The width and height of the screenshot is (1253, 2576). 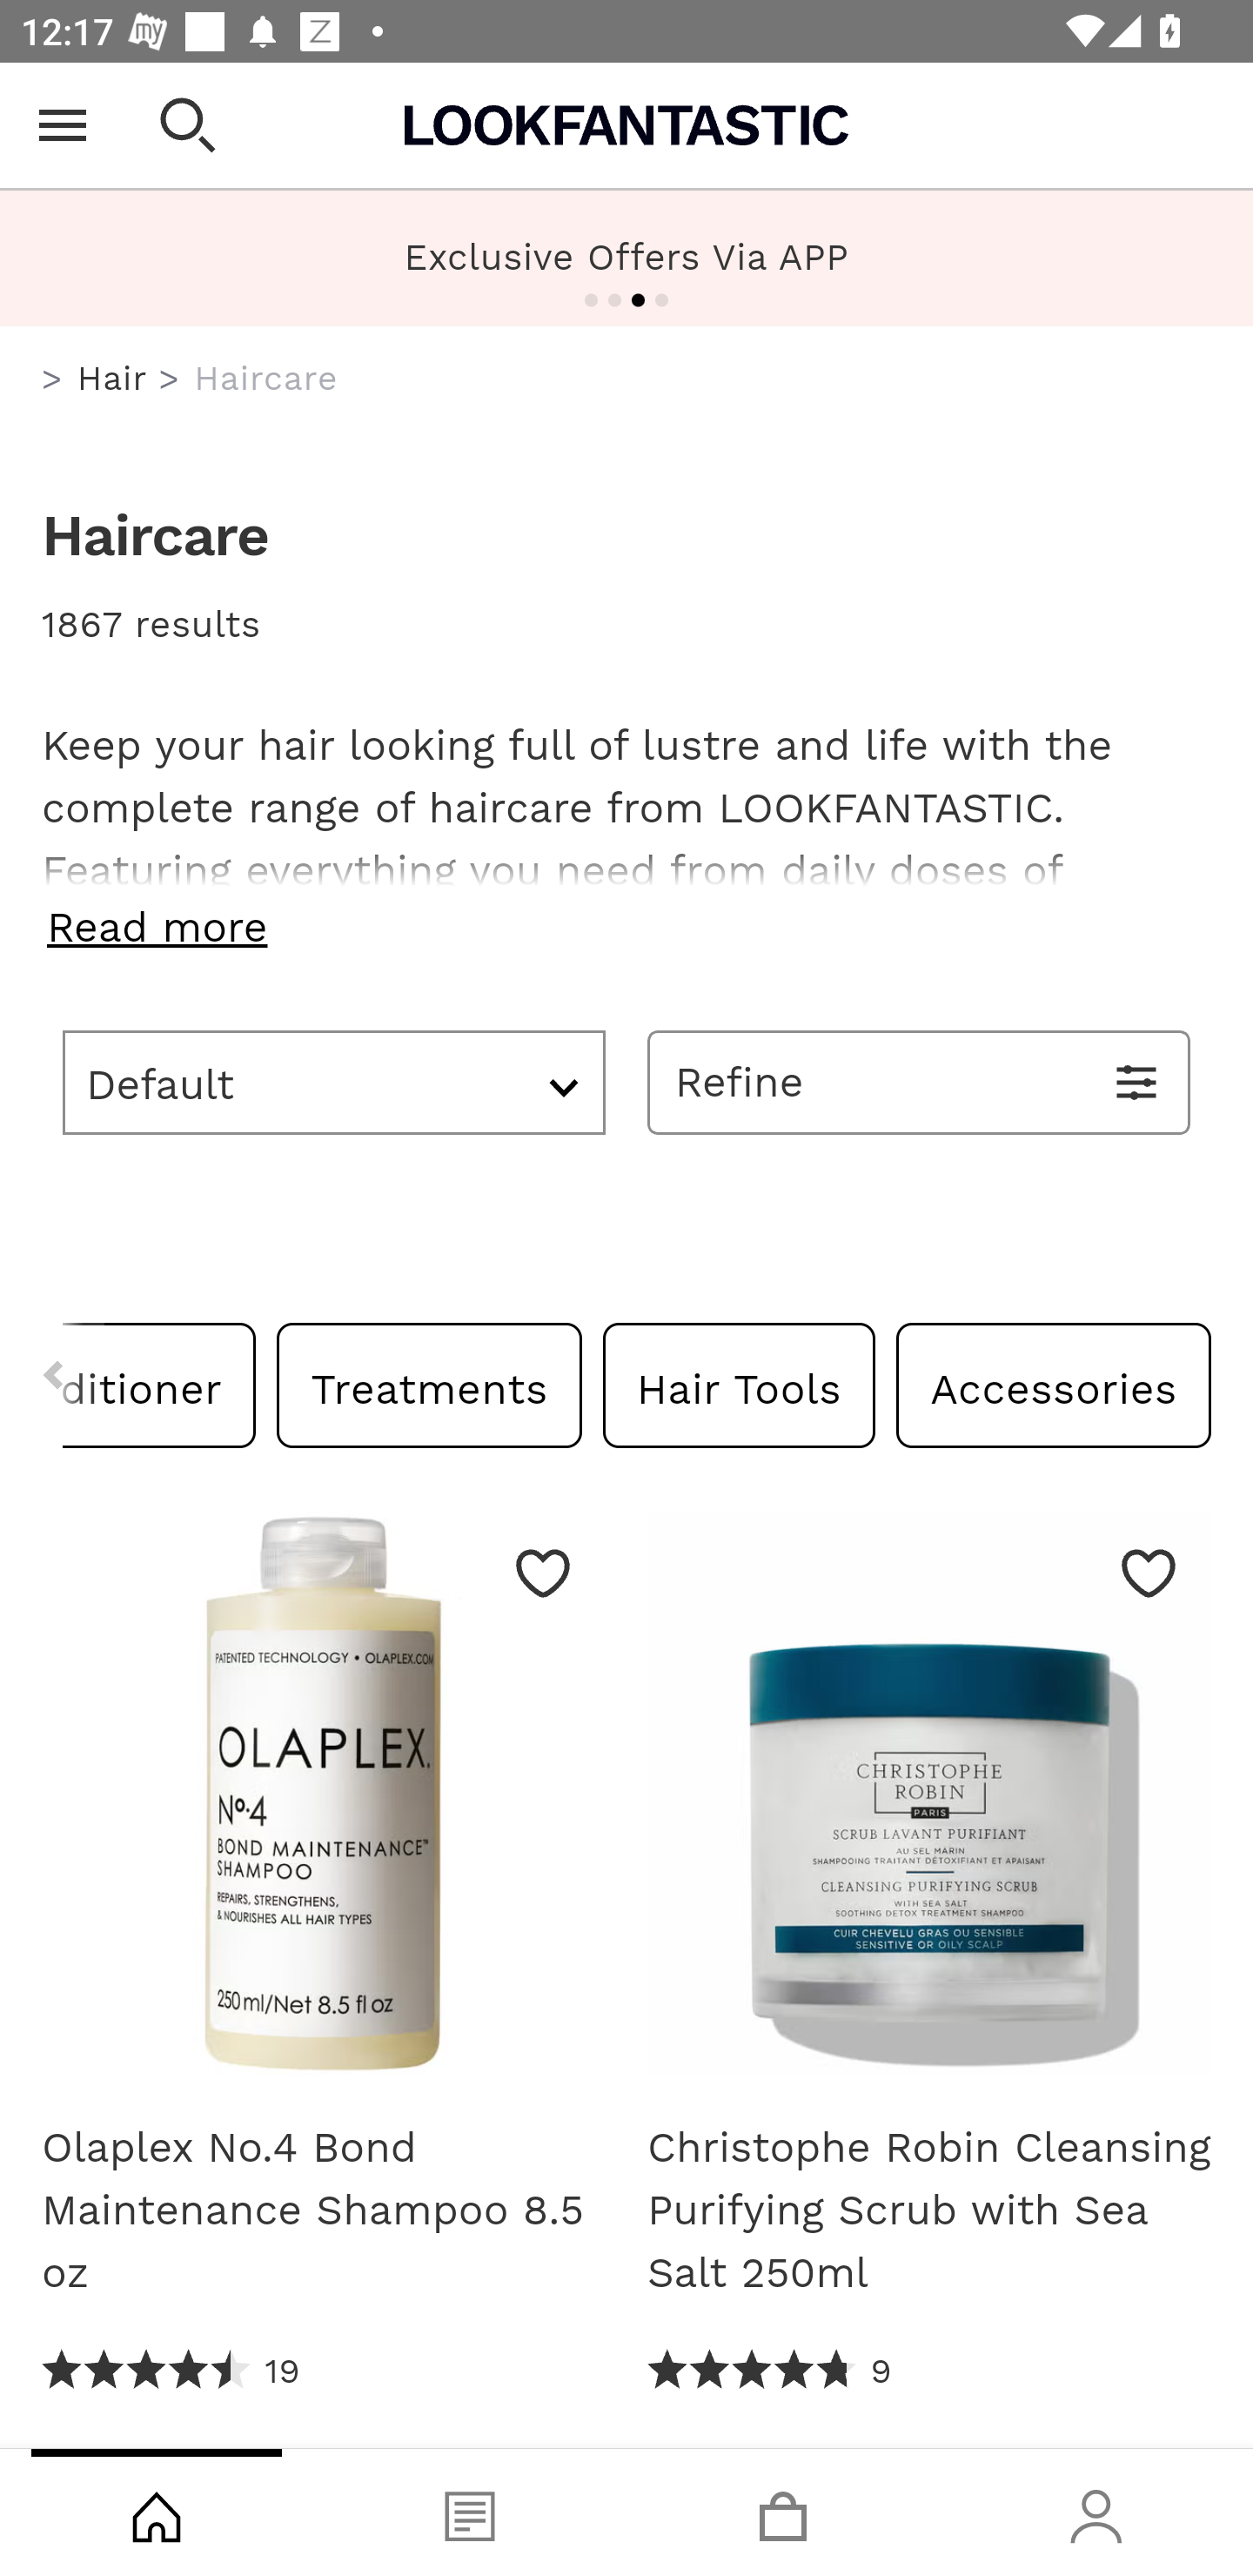 I want to click on Read more, so click(x=626, y=927).